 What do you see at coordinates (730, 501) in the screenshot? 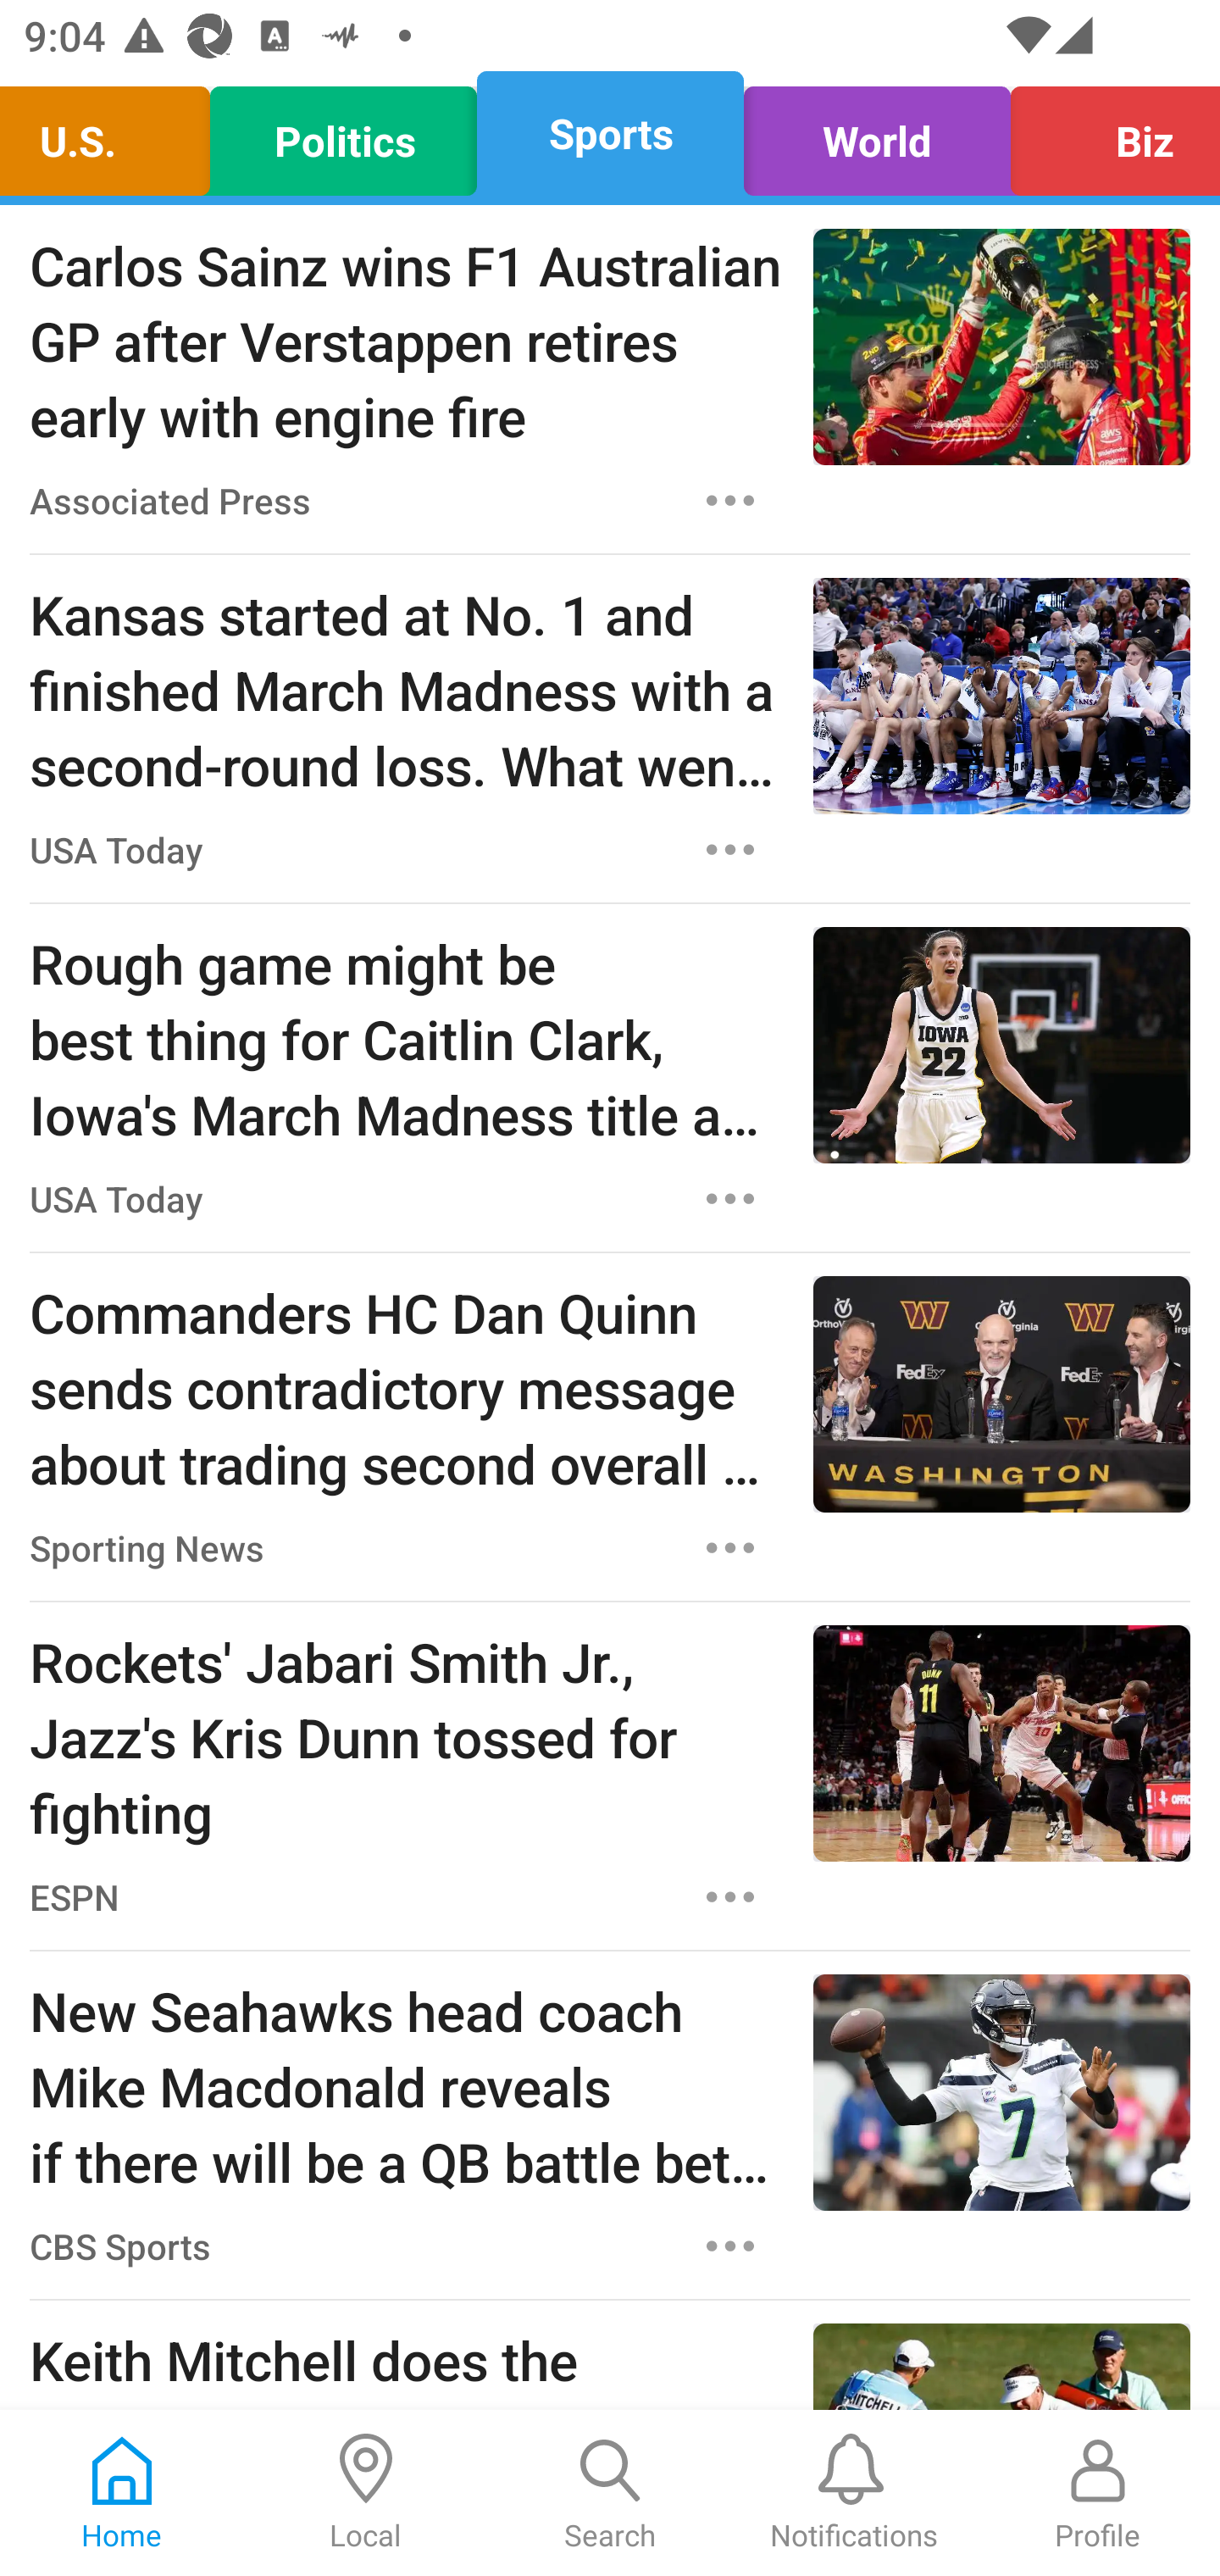
I see `Options` at bounding box center [730, 501].